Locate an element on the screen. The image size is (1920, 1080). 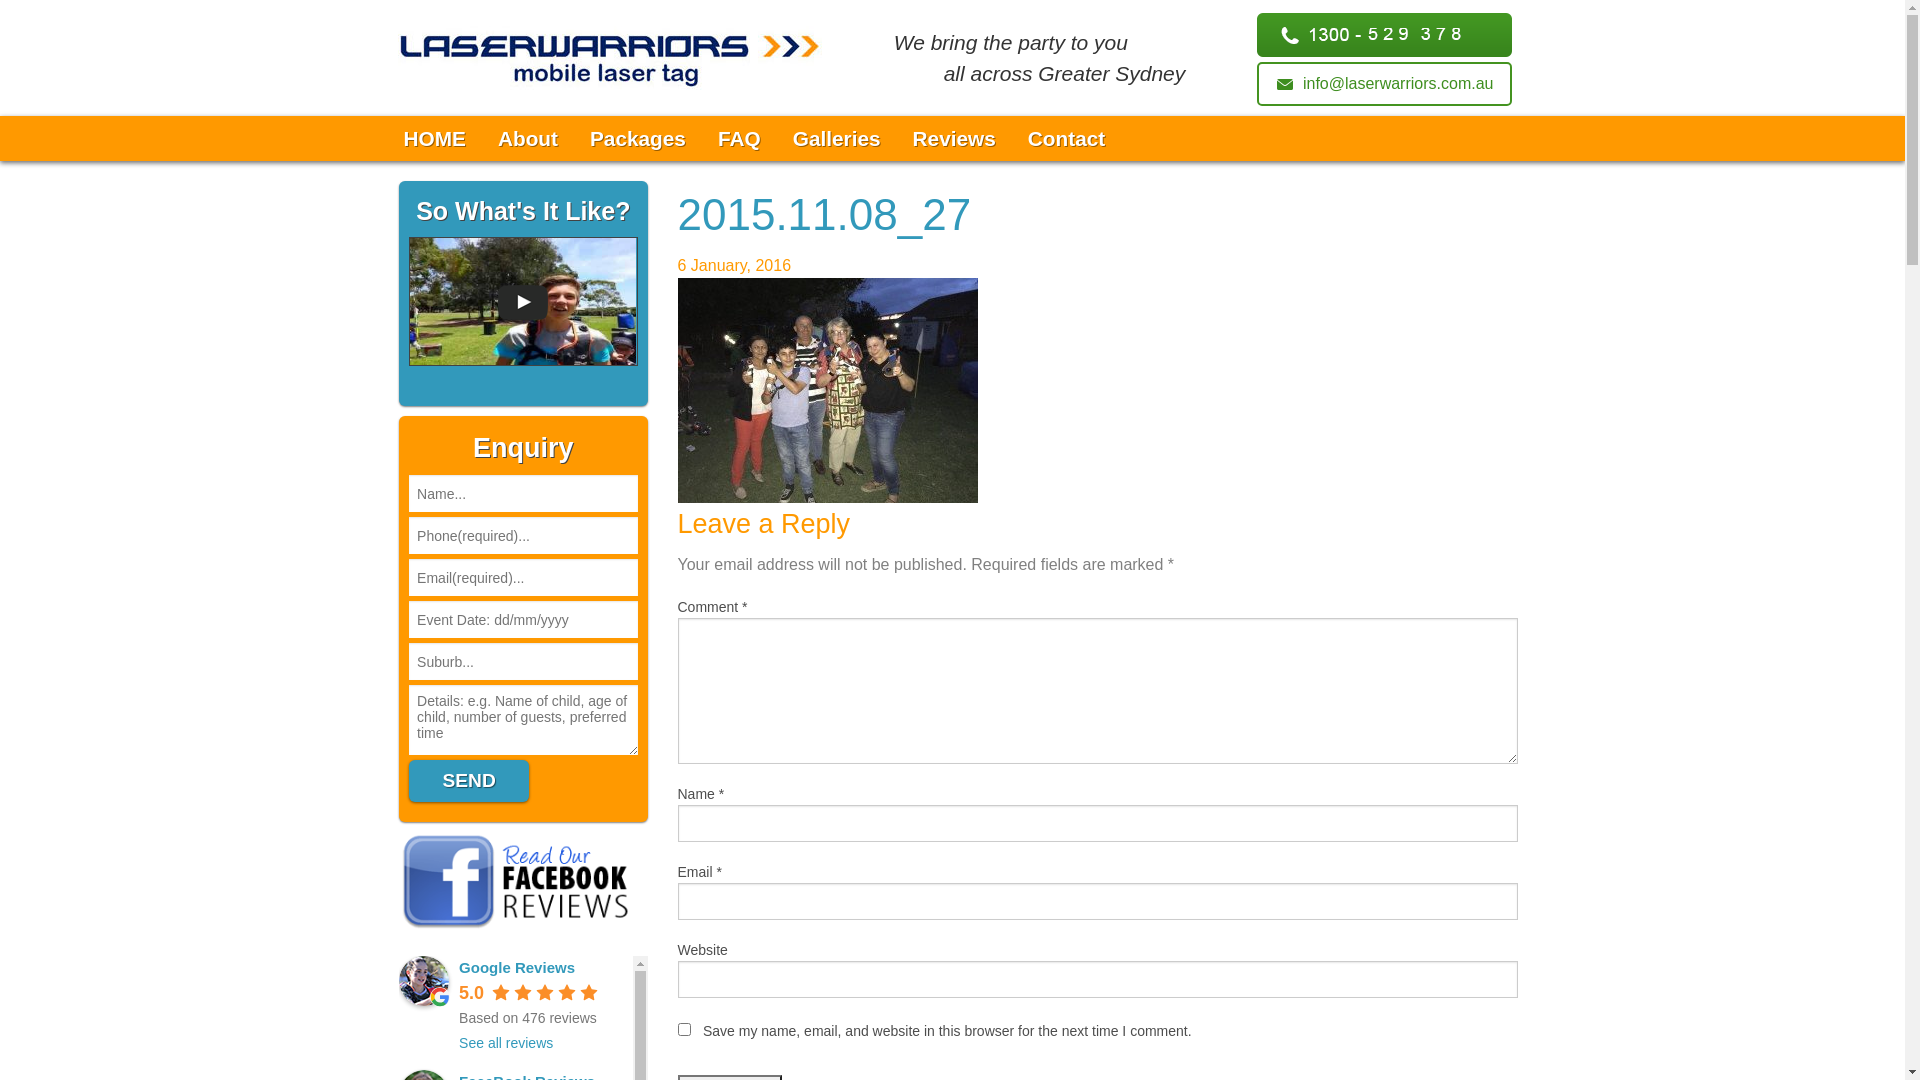
The Best Mobile Laser Tag Parties for Kids In Sydney! is located at coordinates (610, 56).